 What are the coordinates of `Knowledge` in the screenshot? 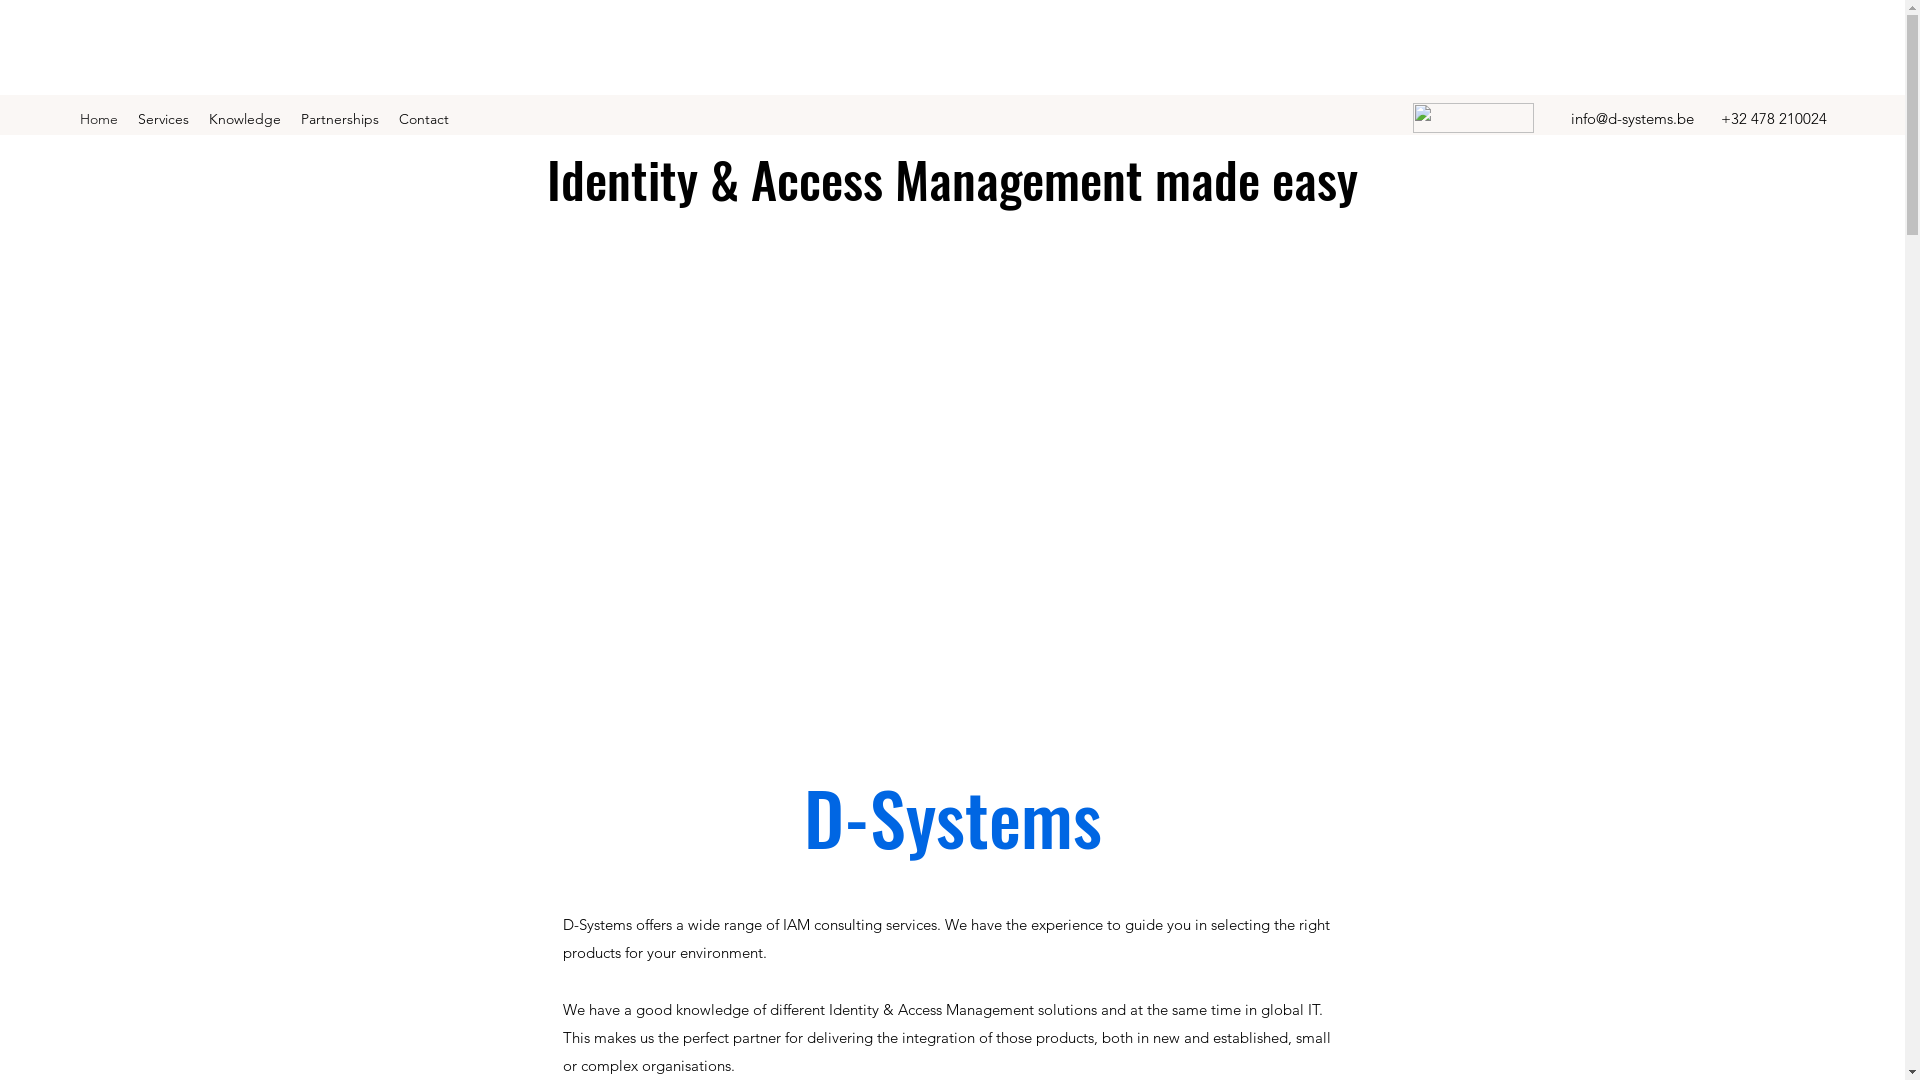 It's located at (245, 119).